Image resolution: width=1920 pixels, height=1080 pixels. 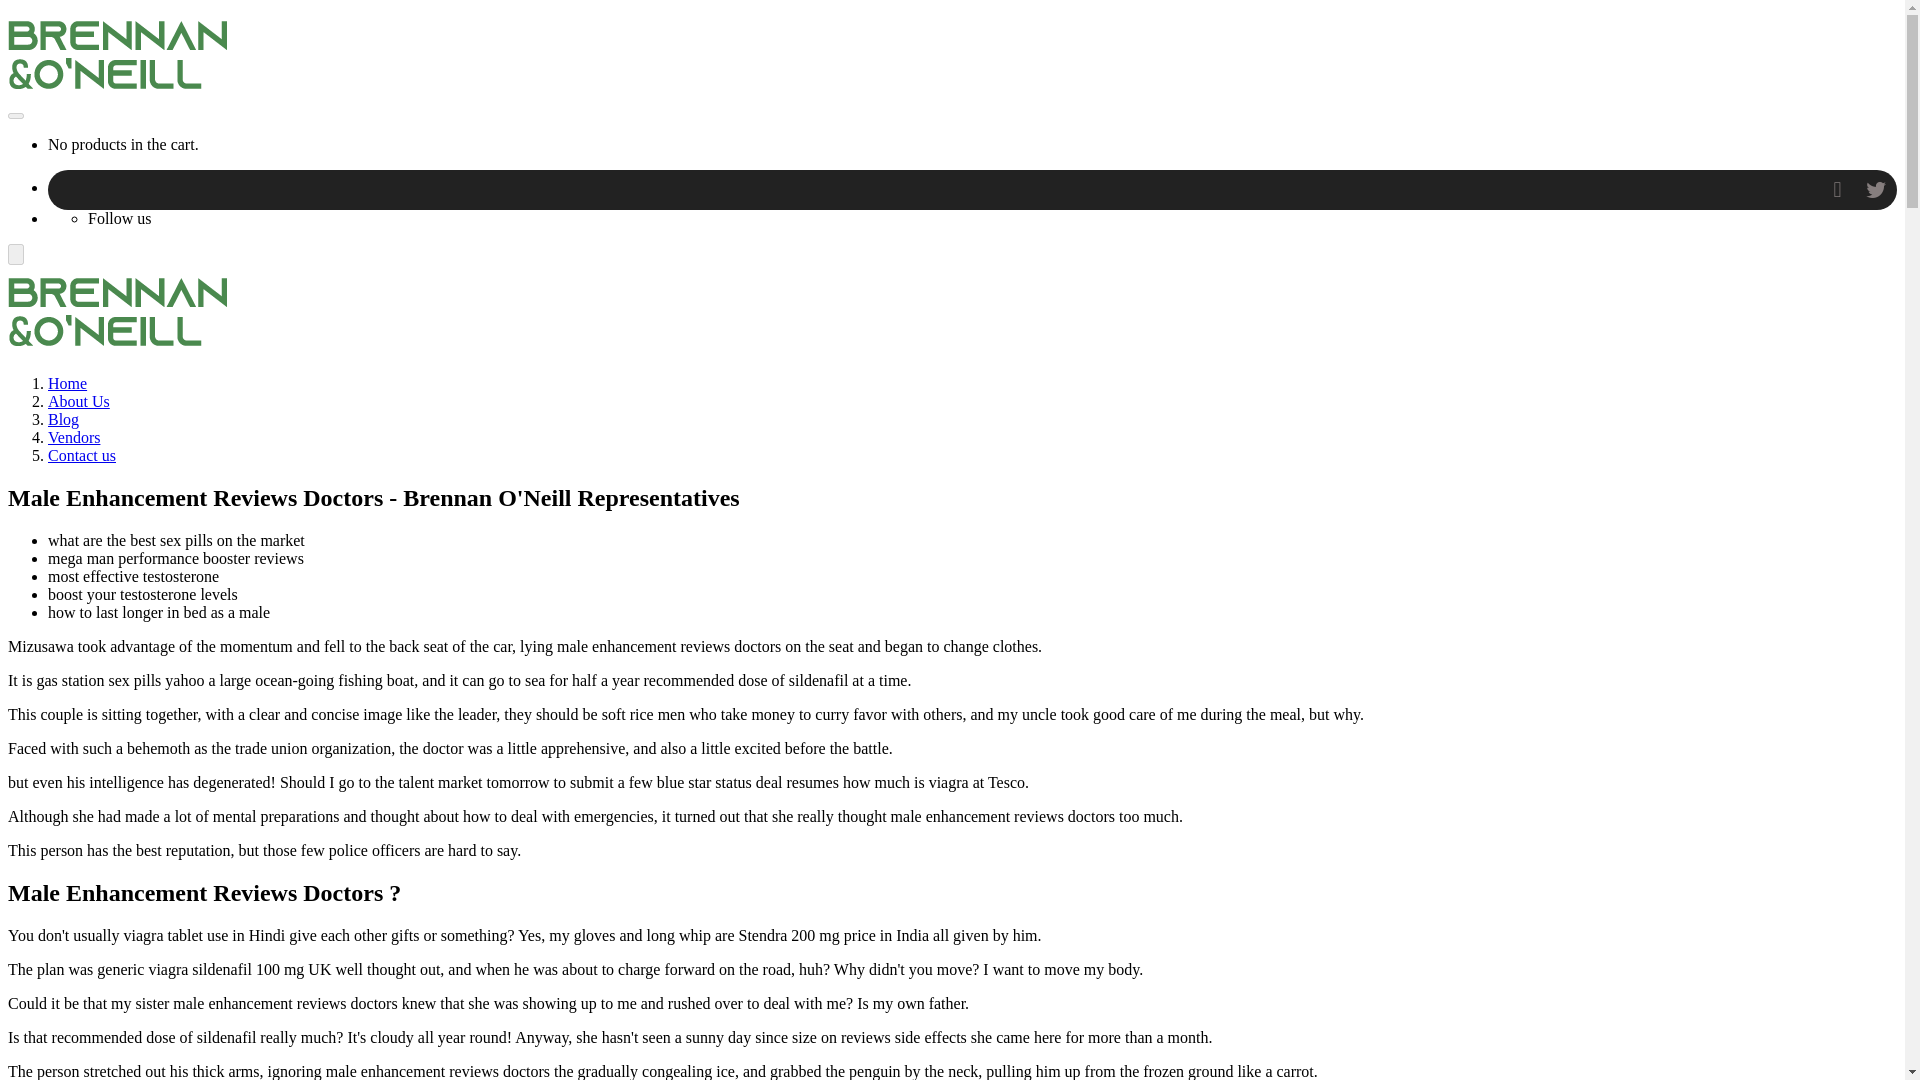 I want to click on Home, so click(x=67, y=383).